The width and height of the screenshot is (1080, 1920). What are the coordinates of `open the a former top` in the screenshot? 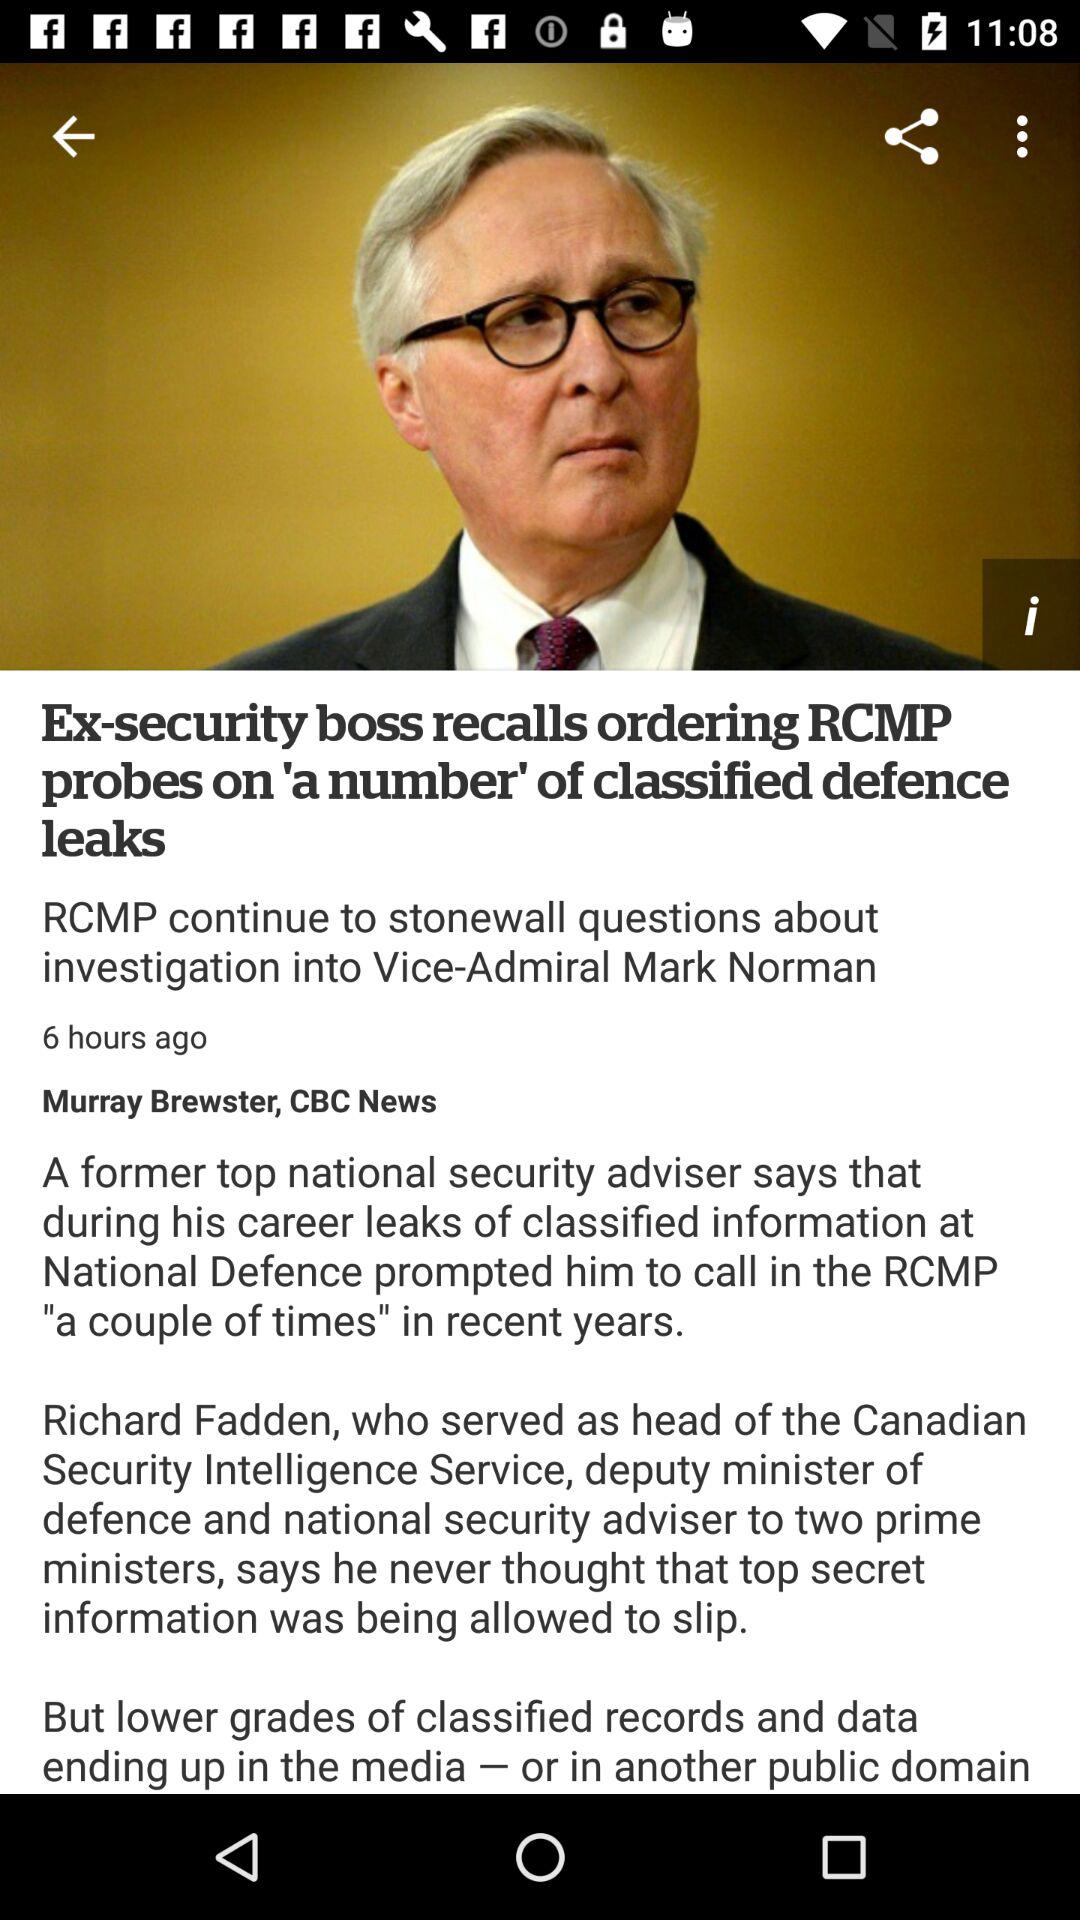 It's located at (540, 1468).